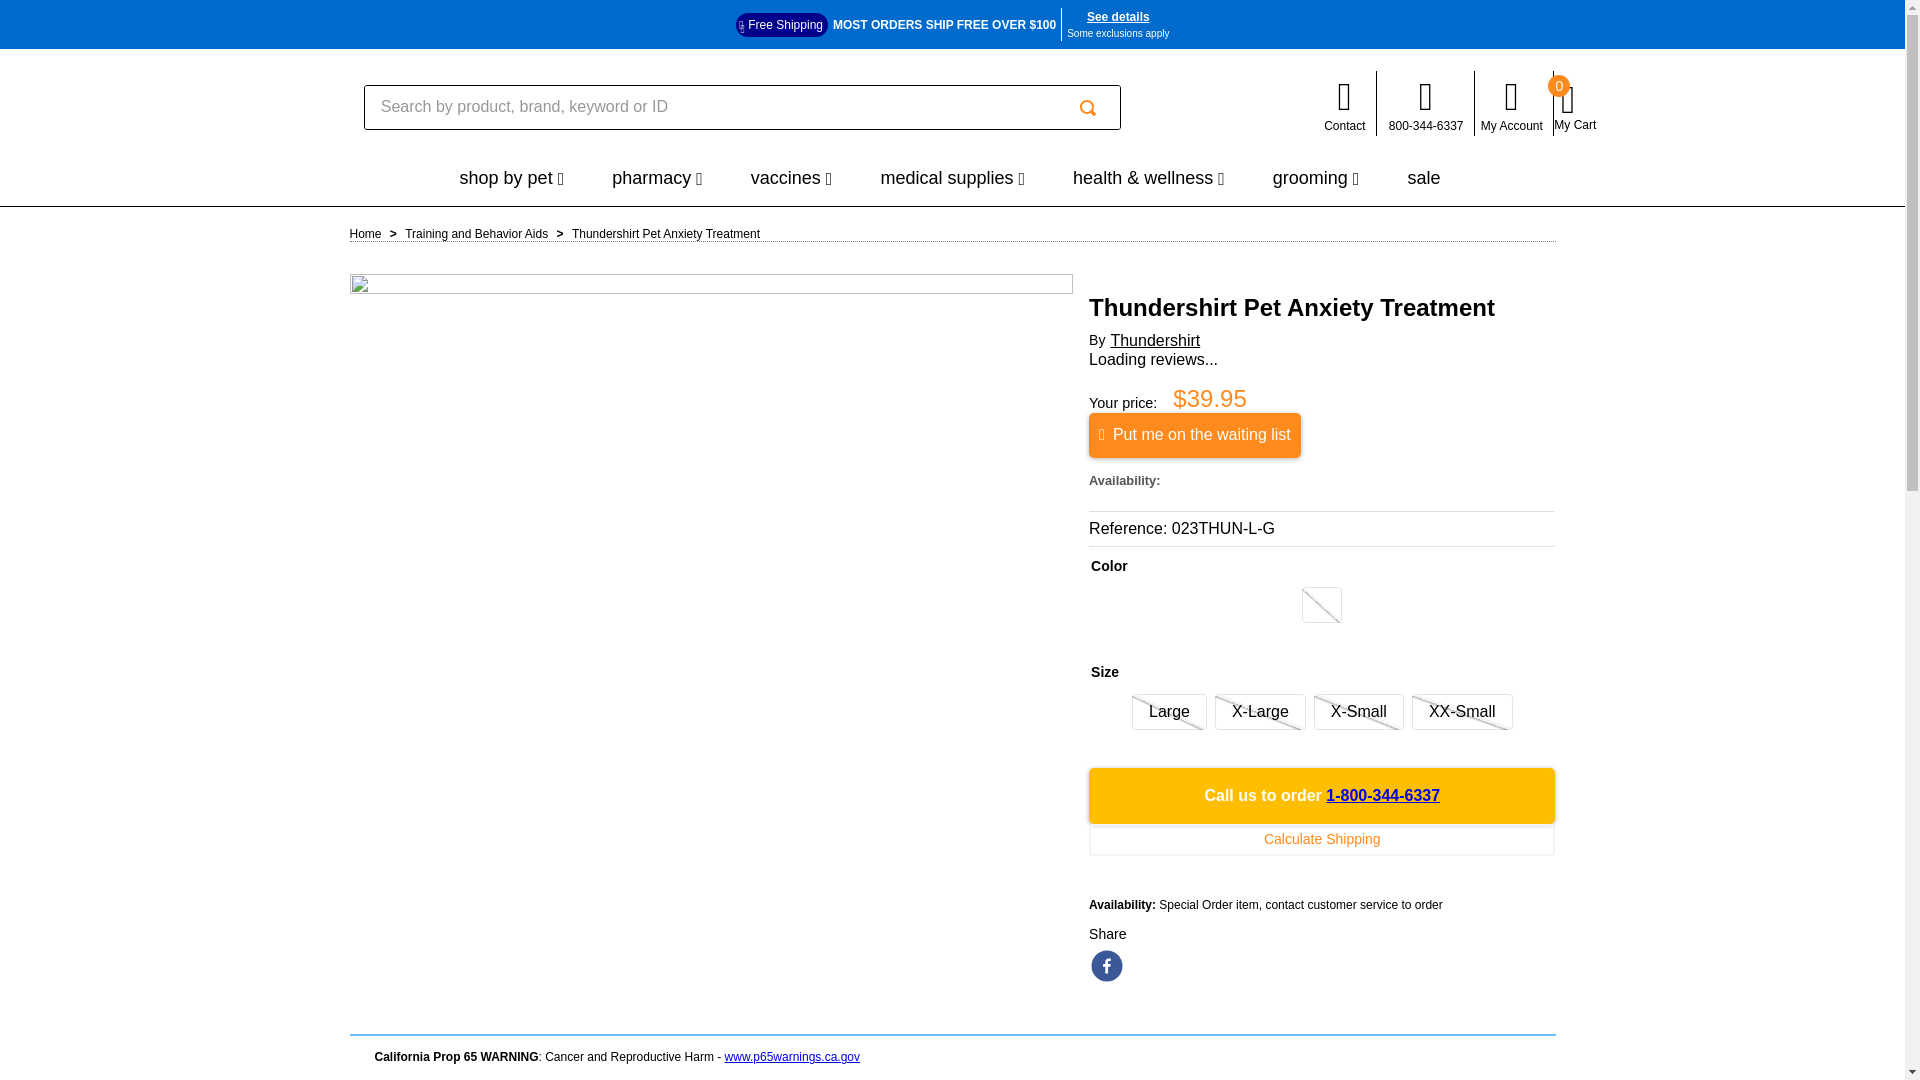  Describe the element at coordinates (952, 179) in the screenshot. I see `medical supplies` at that location.